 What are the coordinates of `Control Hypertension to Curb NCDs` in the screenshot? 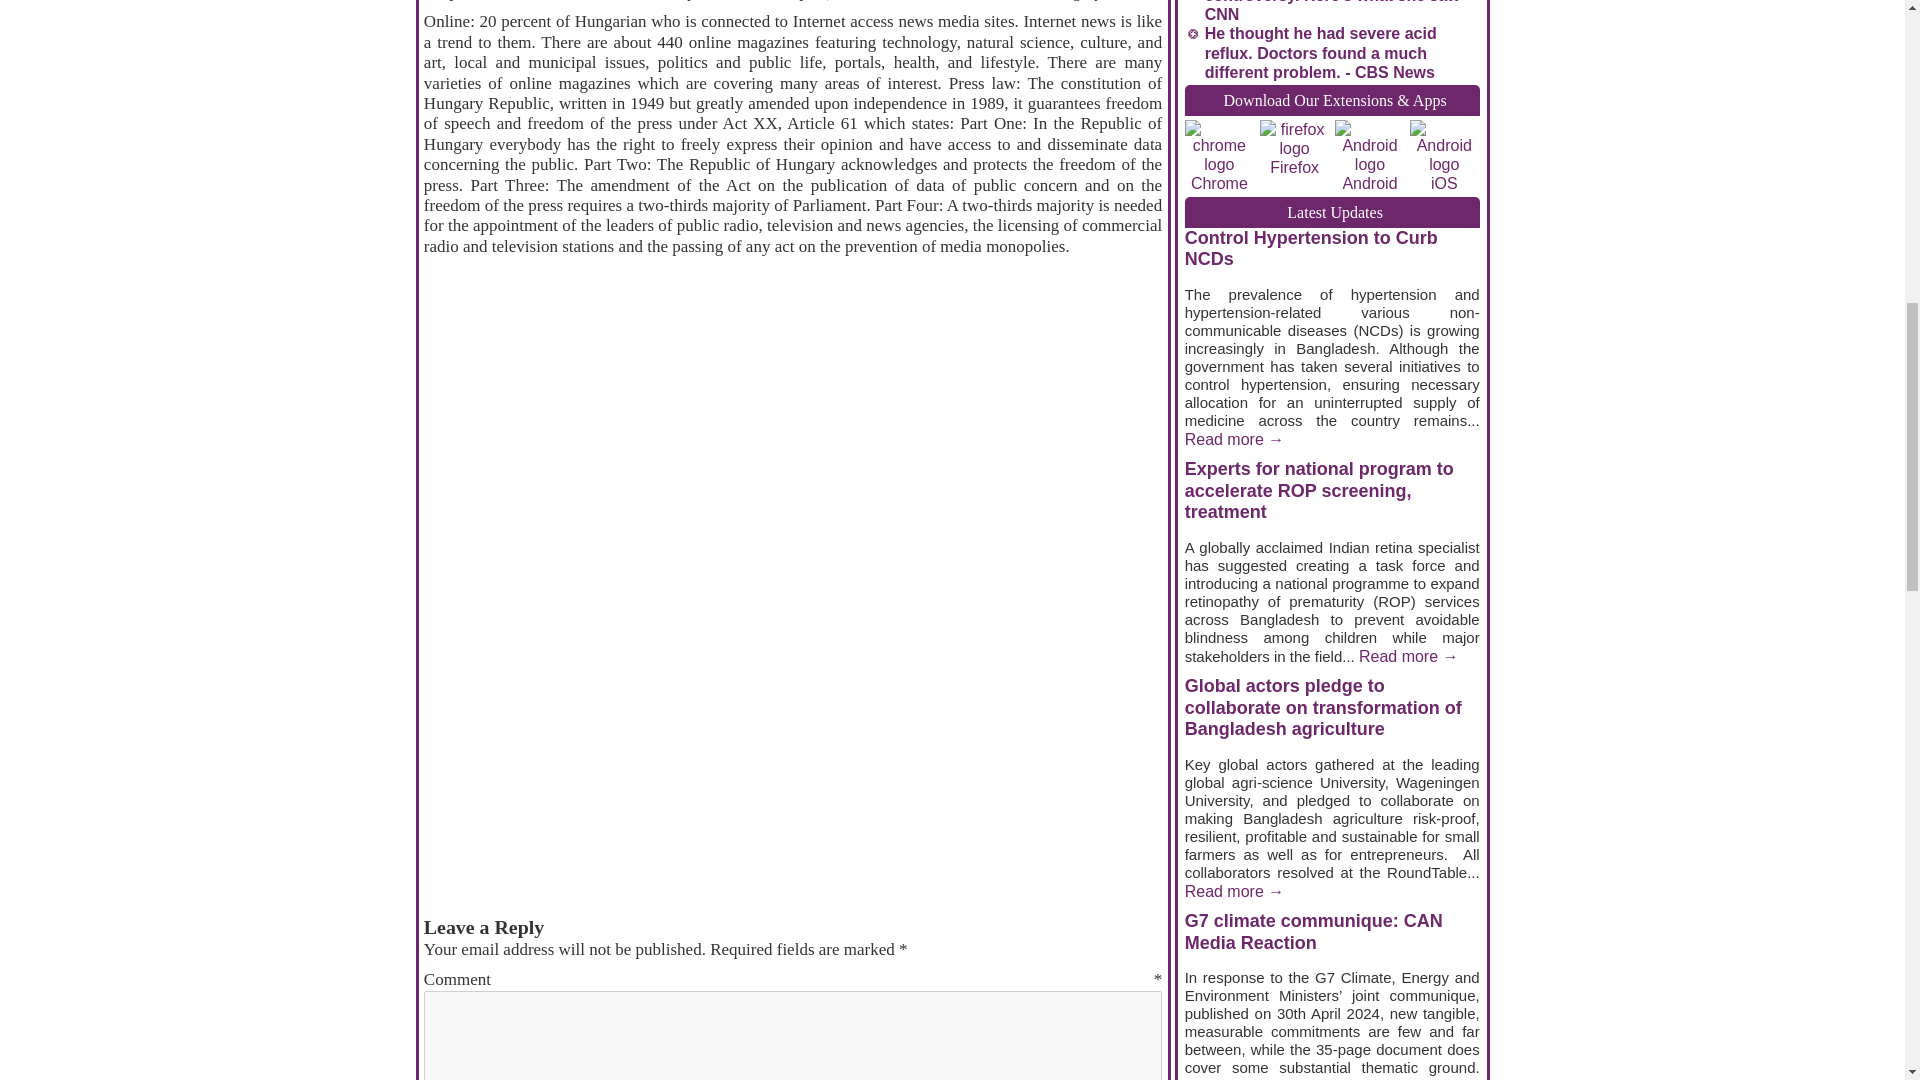 It's located at (1311, 248).